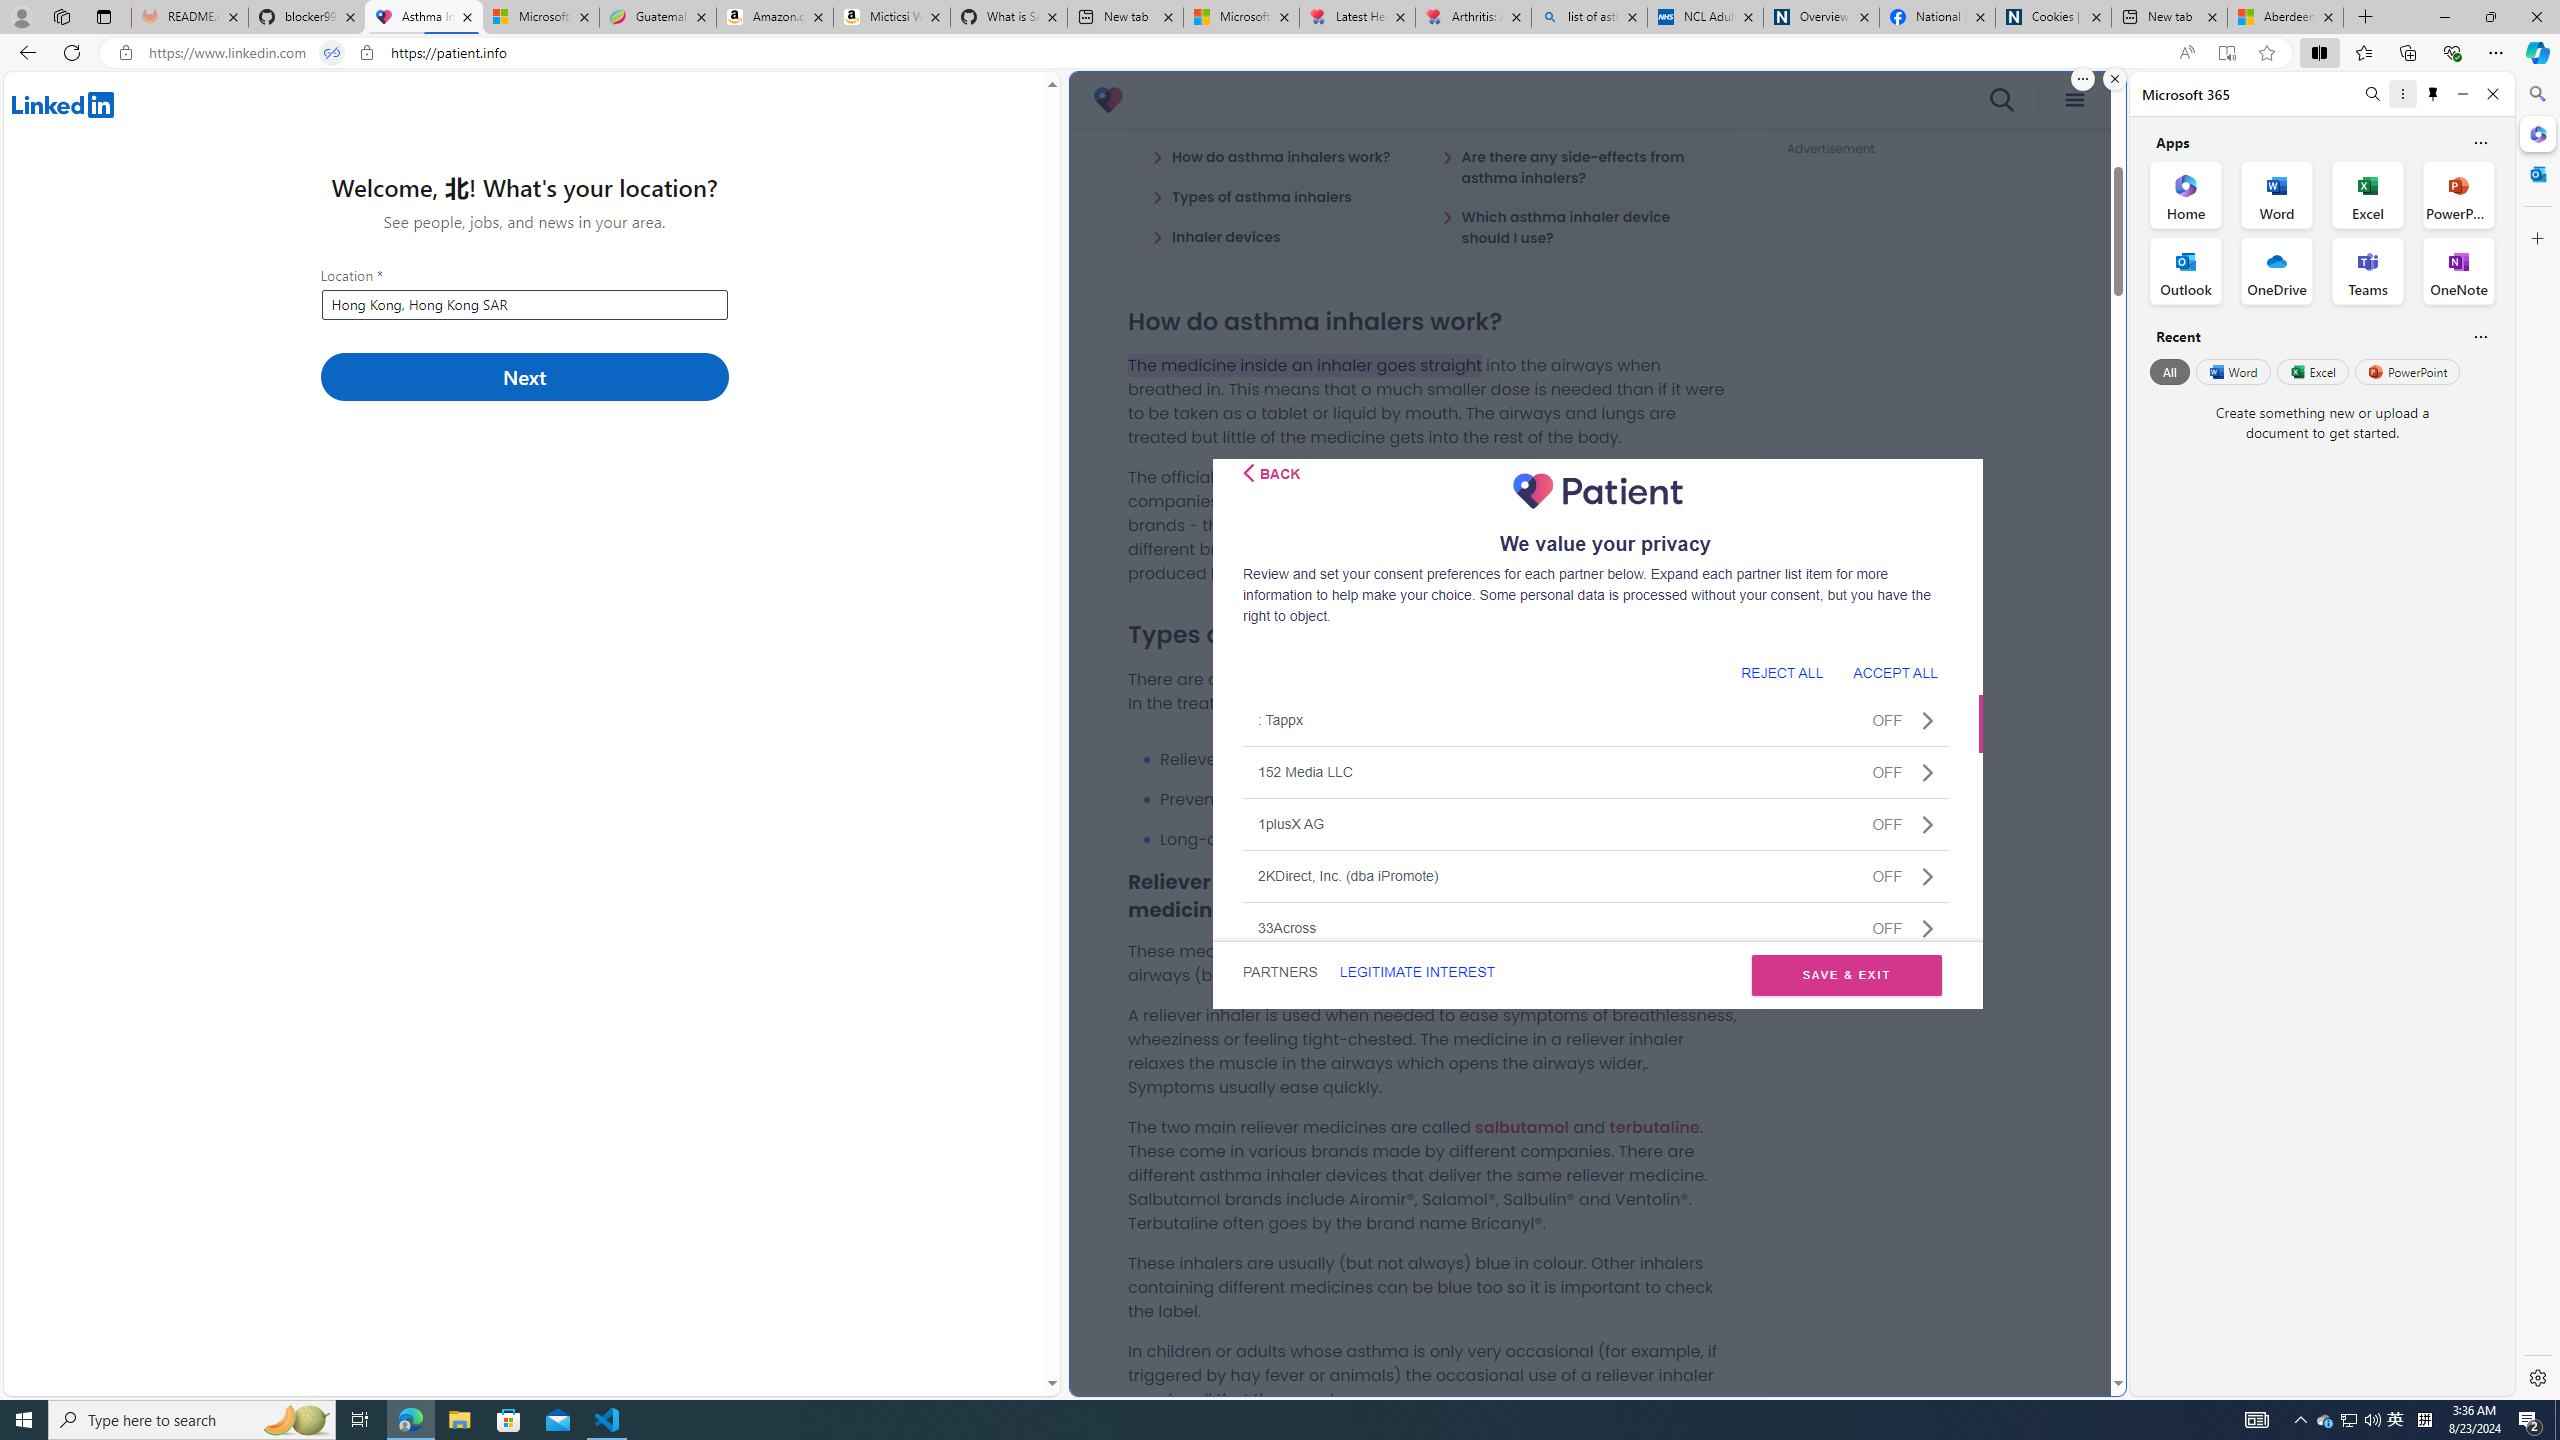  I want to click on ACCEPT ALL, so click(1895, 672).